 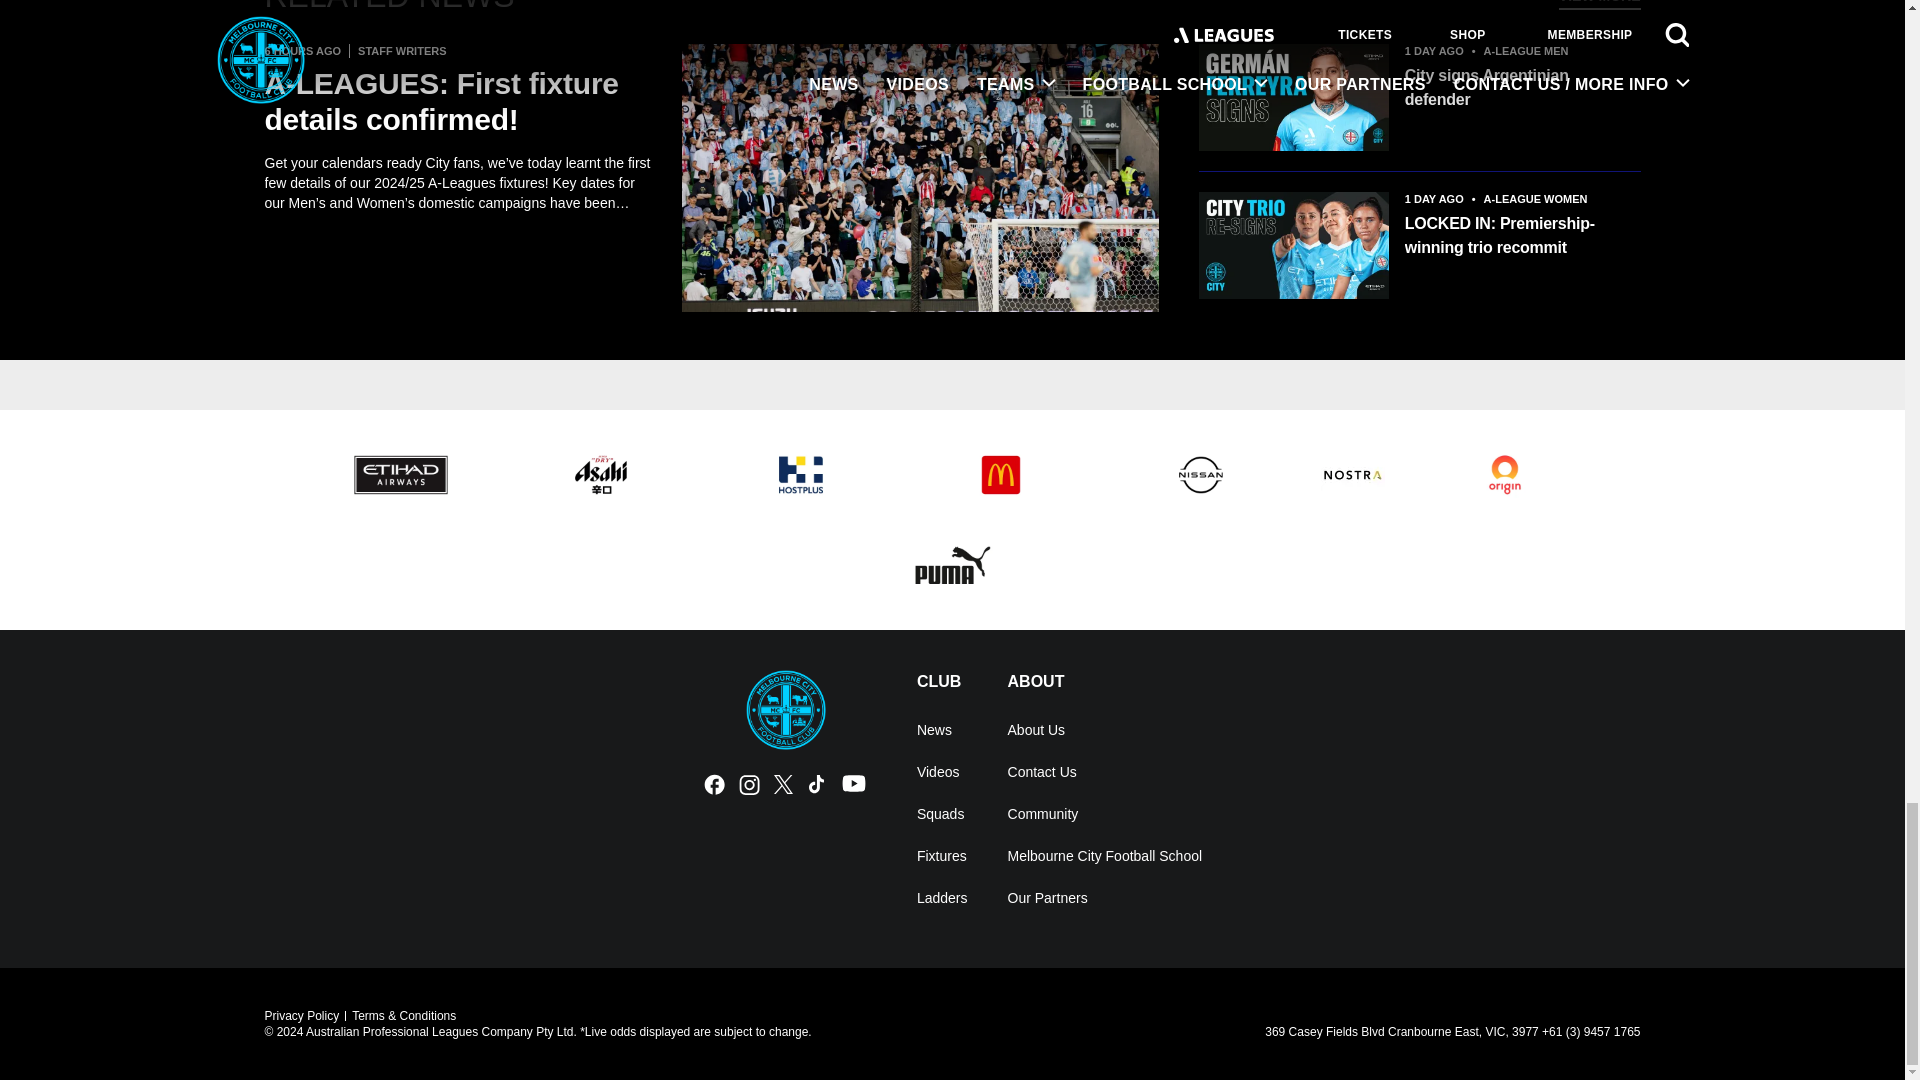 What do you see at coordinates (1352, 475) in the screenshot?
I see `Nostra` at bounding box center [1352, 475].